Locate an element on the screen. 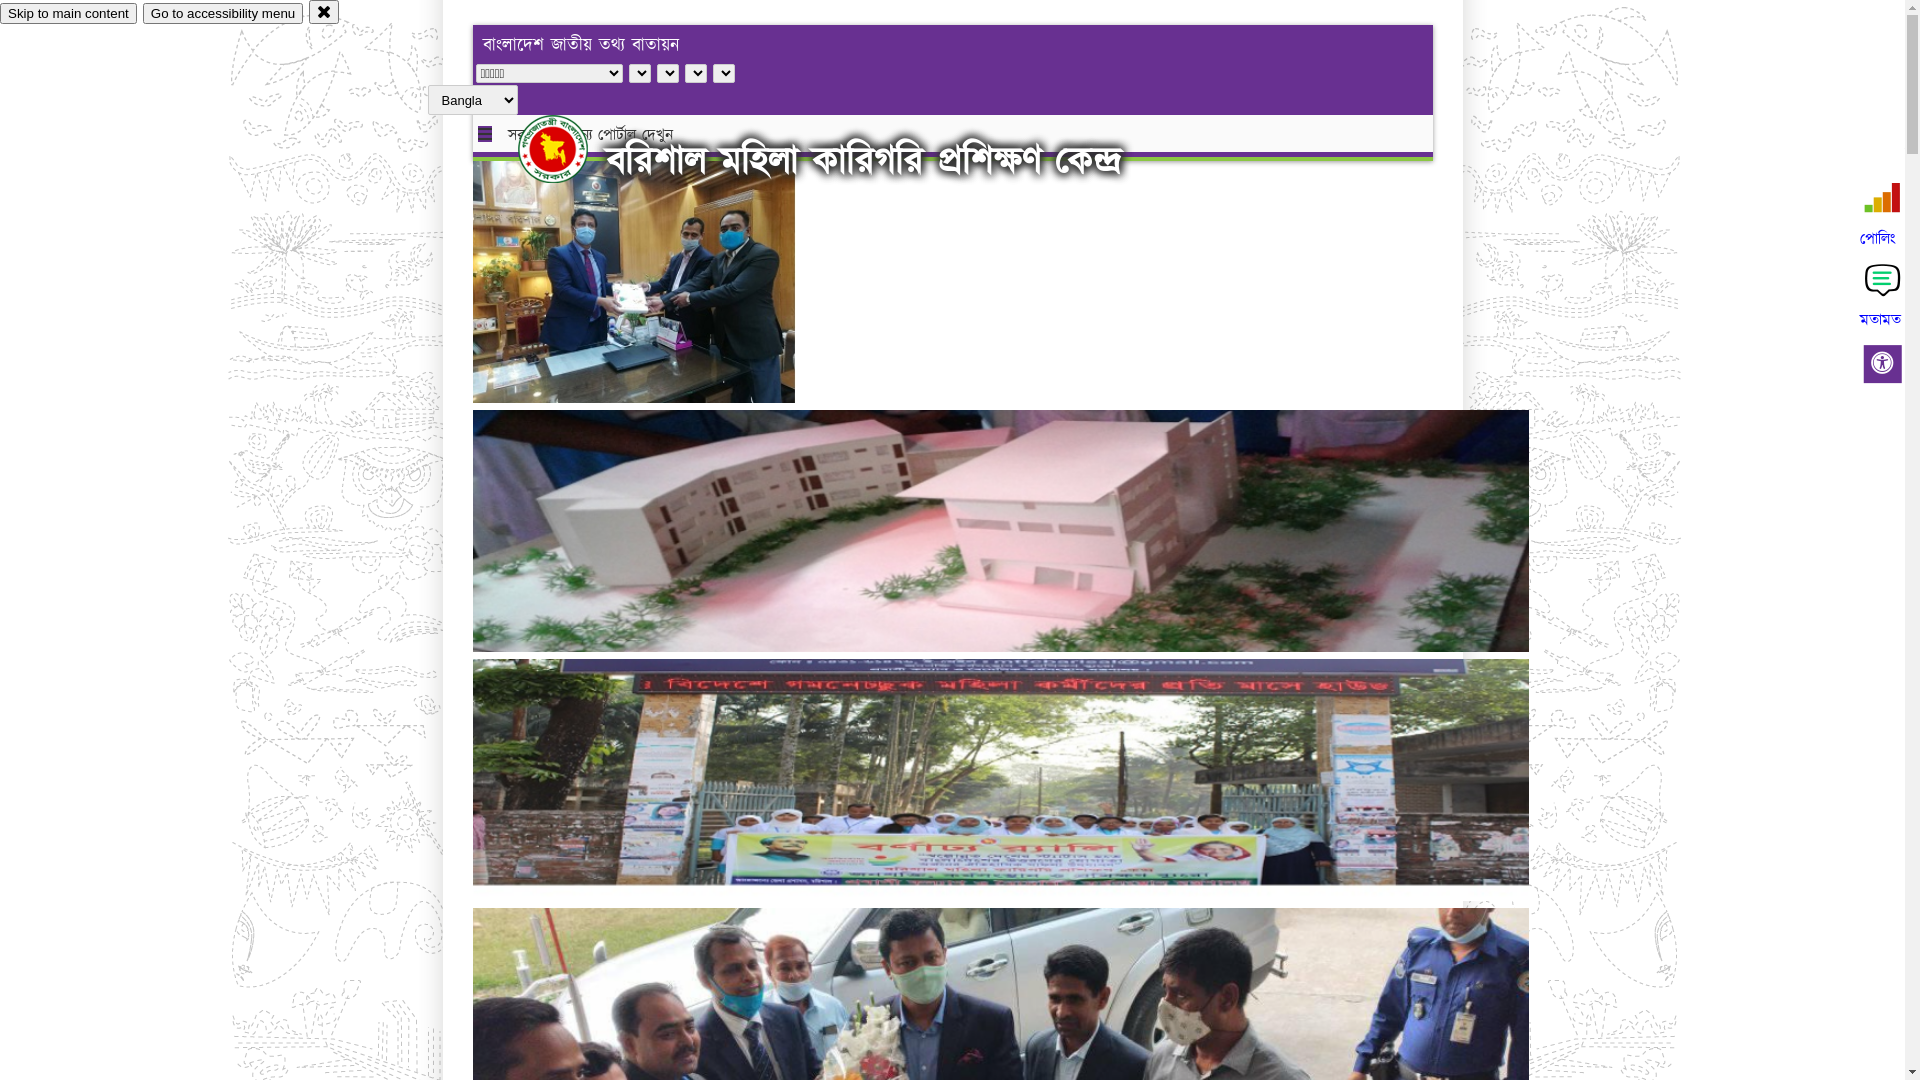 This screenshot has height=1080, width=1920. Go to accessibility menu is located at coordinates (223, 14).